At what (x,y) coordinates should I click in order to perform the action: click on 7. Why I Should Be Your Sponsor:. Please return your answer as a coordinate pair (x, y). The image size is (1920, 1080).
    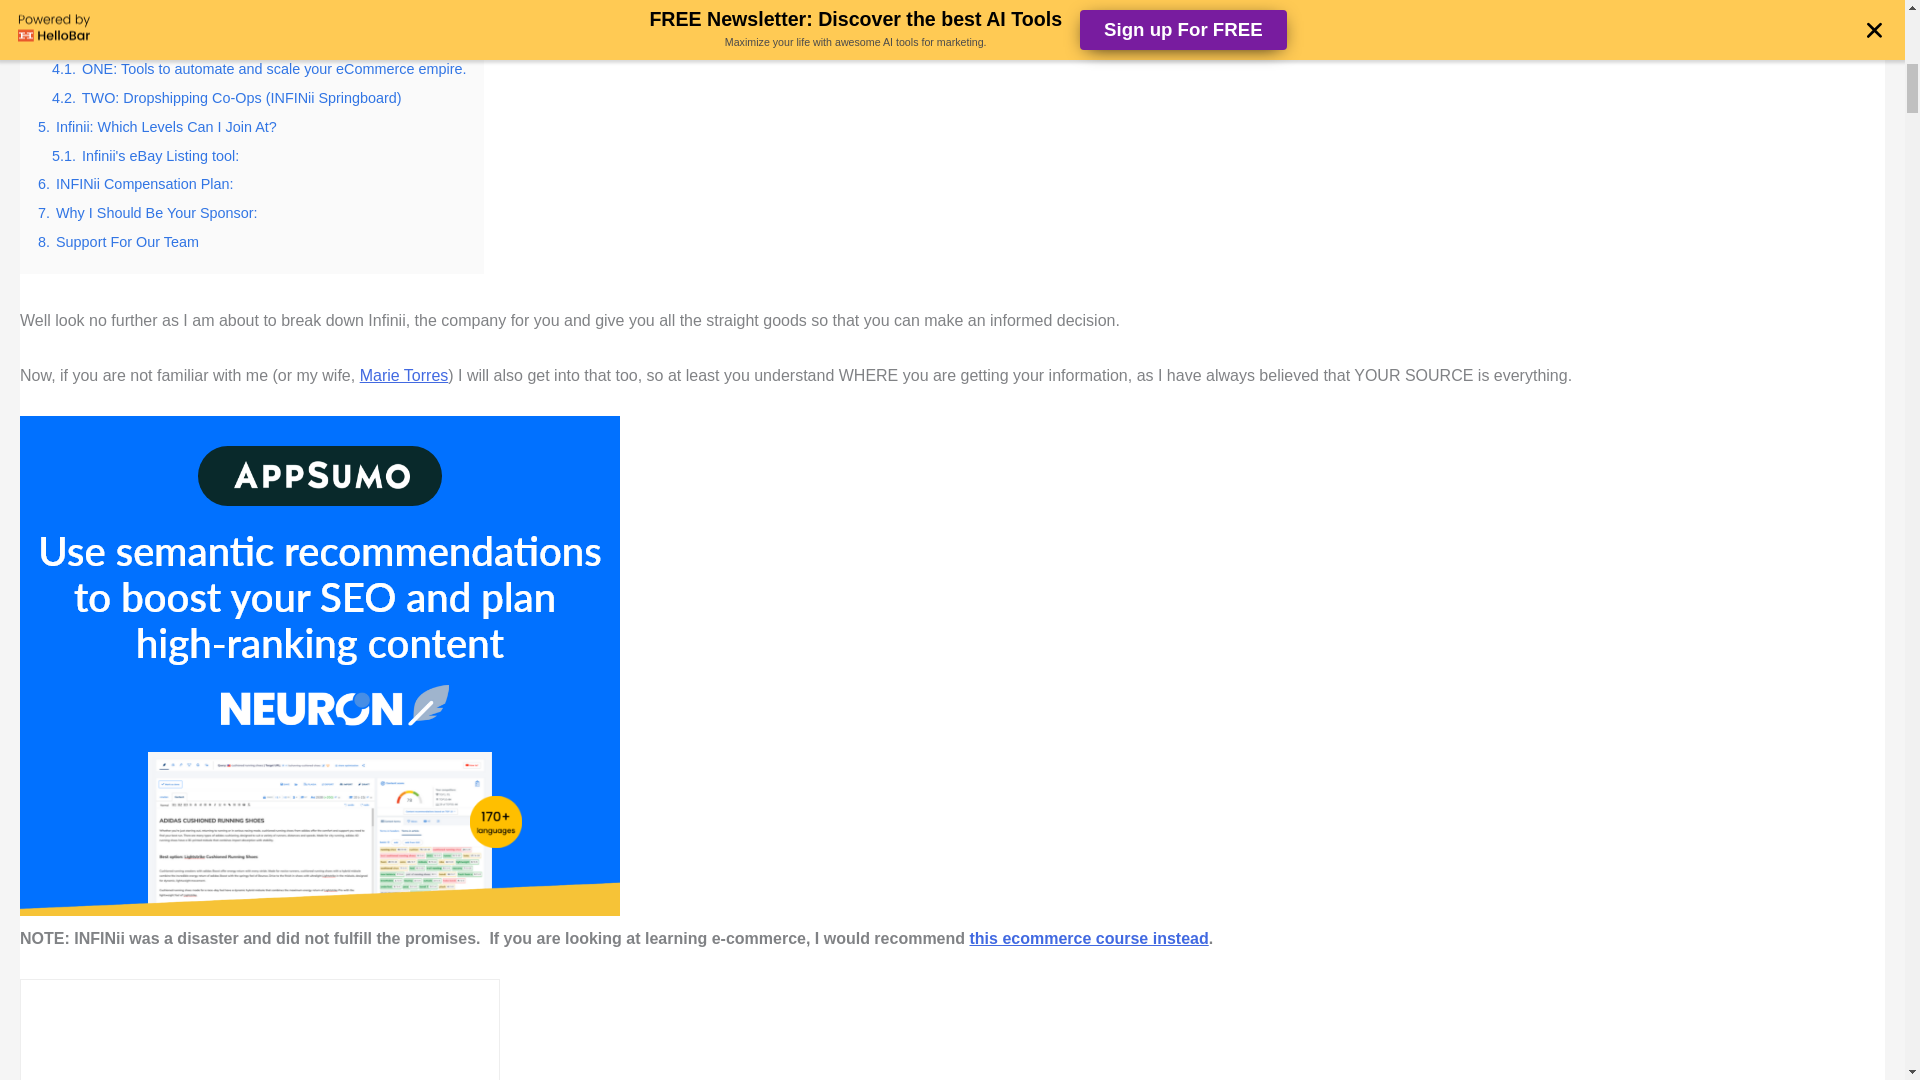
    Looking at the image, I should click on (148, 213).